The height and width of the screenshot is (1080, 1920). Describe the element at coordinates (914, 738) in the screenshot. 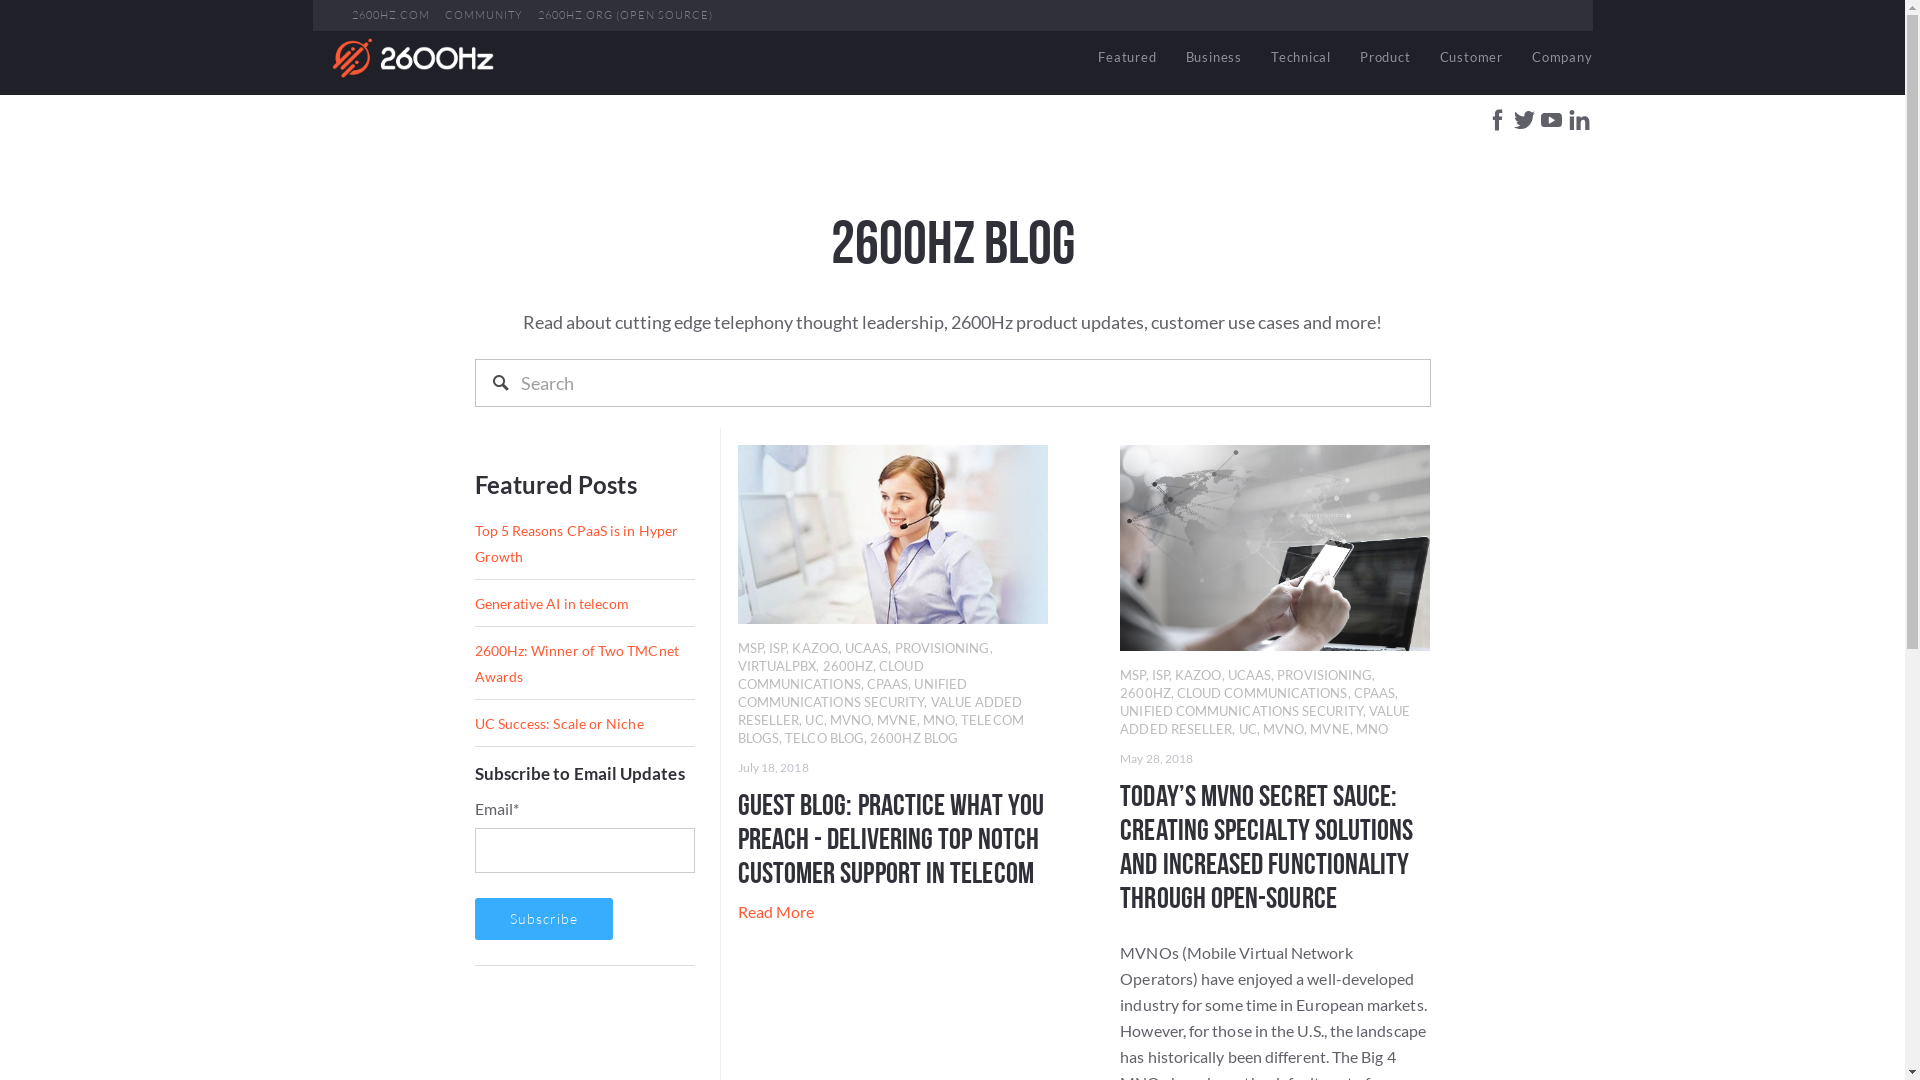

I see `2600HZ BLOG` at that location.